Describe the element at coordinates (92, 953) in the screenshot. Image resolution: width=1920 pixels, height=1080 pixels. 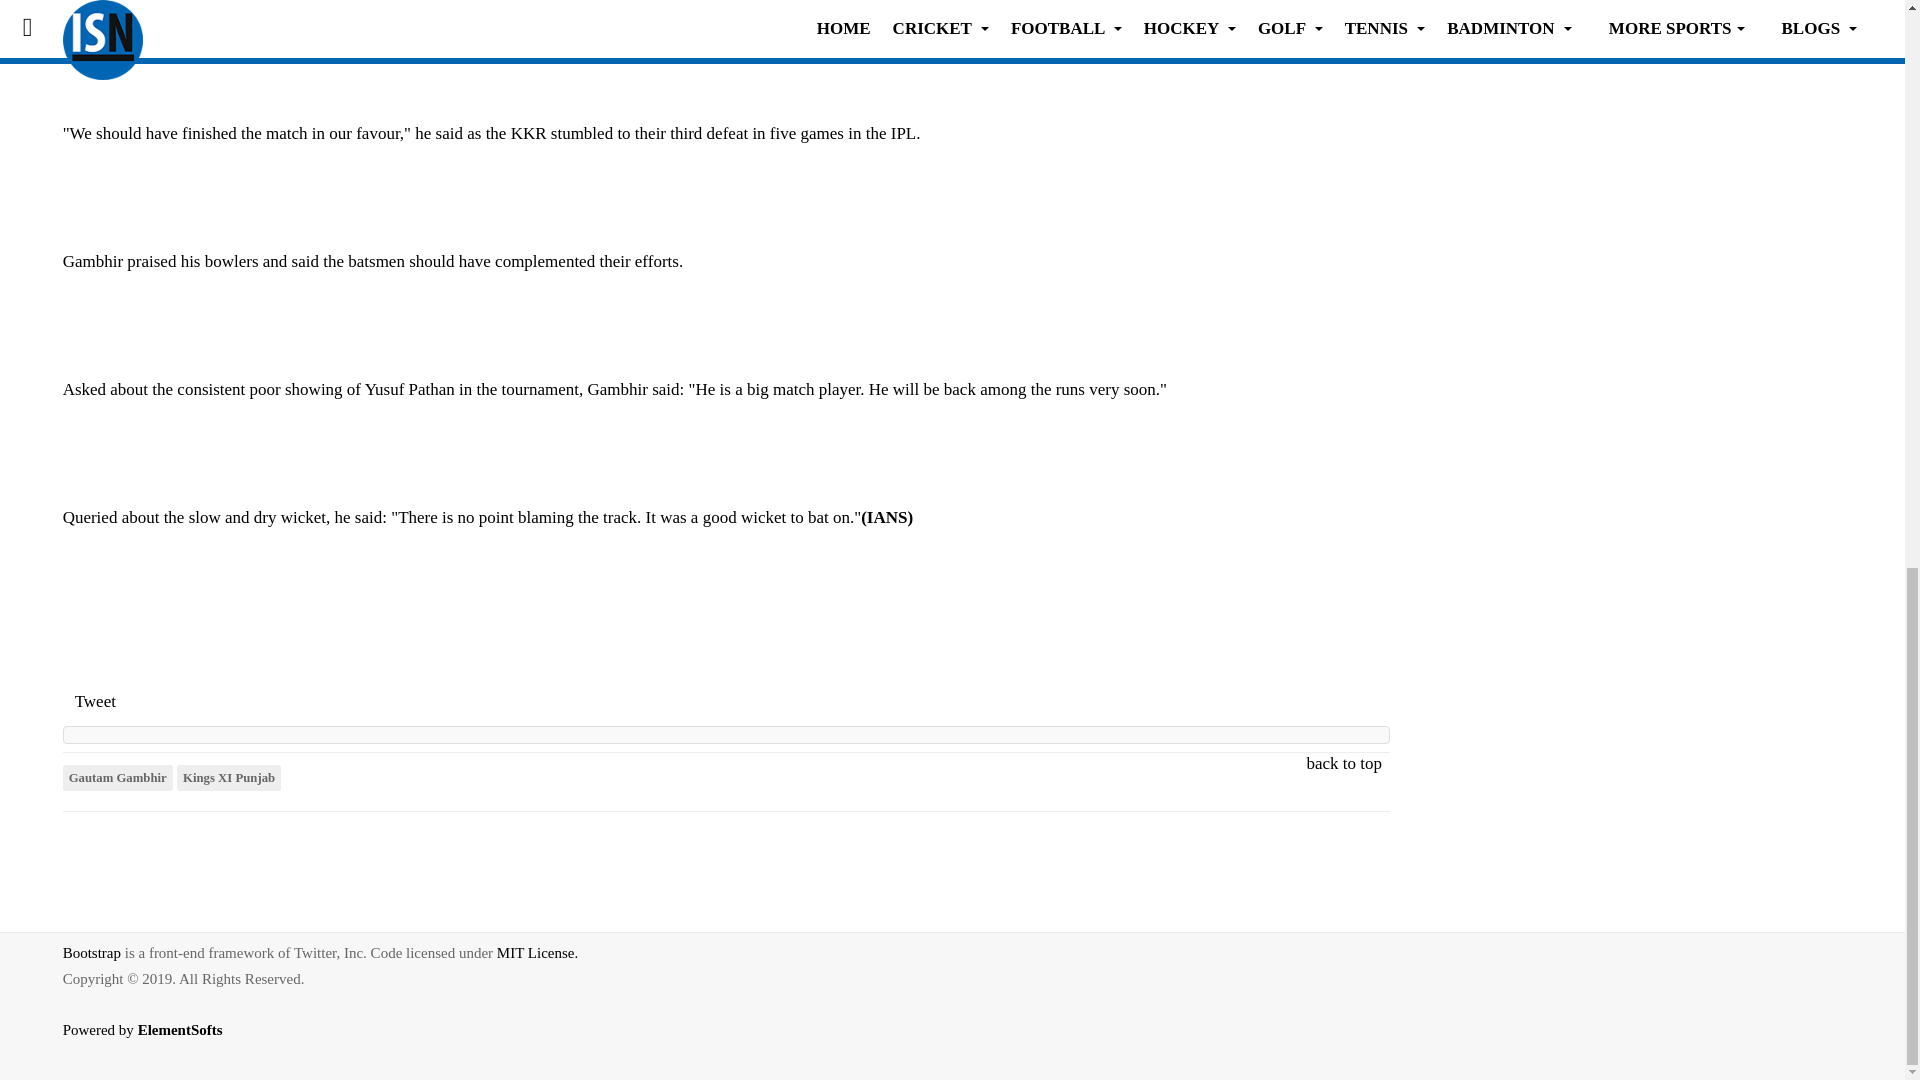
I see `Bootstrap by Twitter` at that location.